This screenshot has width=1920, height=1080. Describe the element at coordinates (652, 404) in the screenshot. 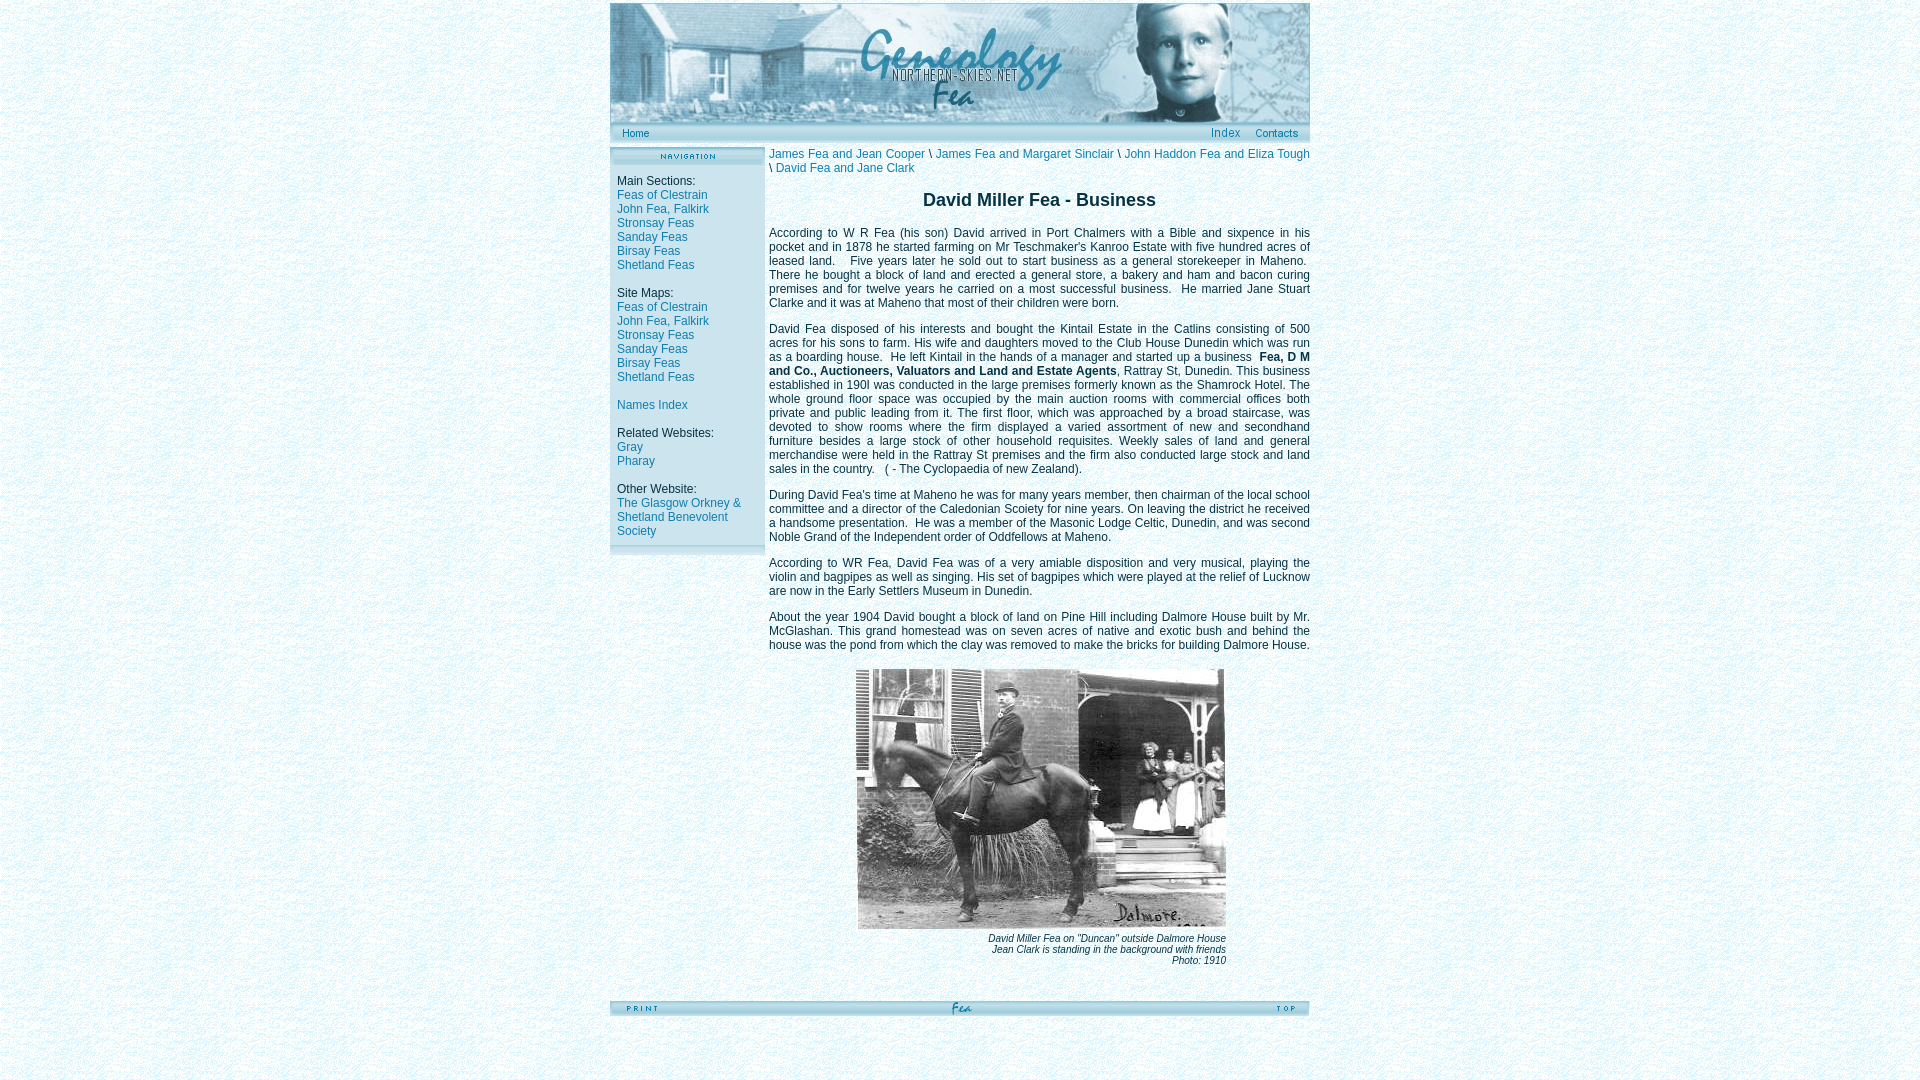

I see `Names Index` at that location.